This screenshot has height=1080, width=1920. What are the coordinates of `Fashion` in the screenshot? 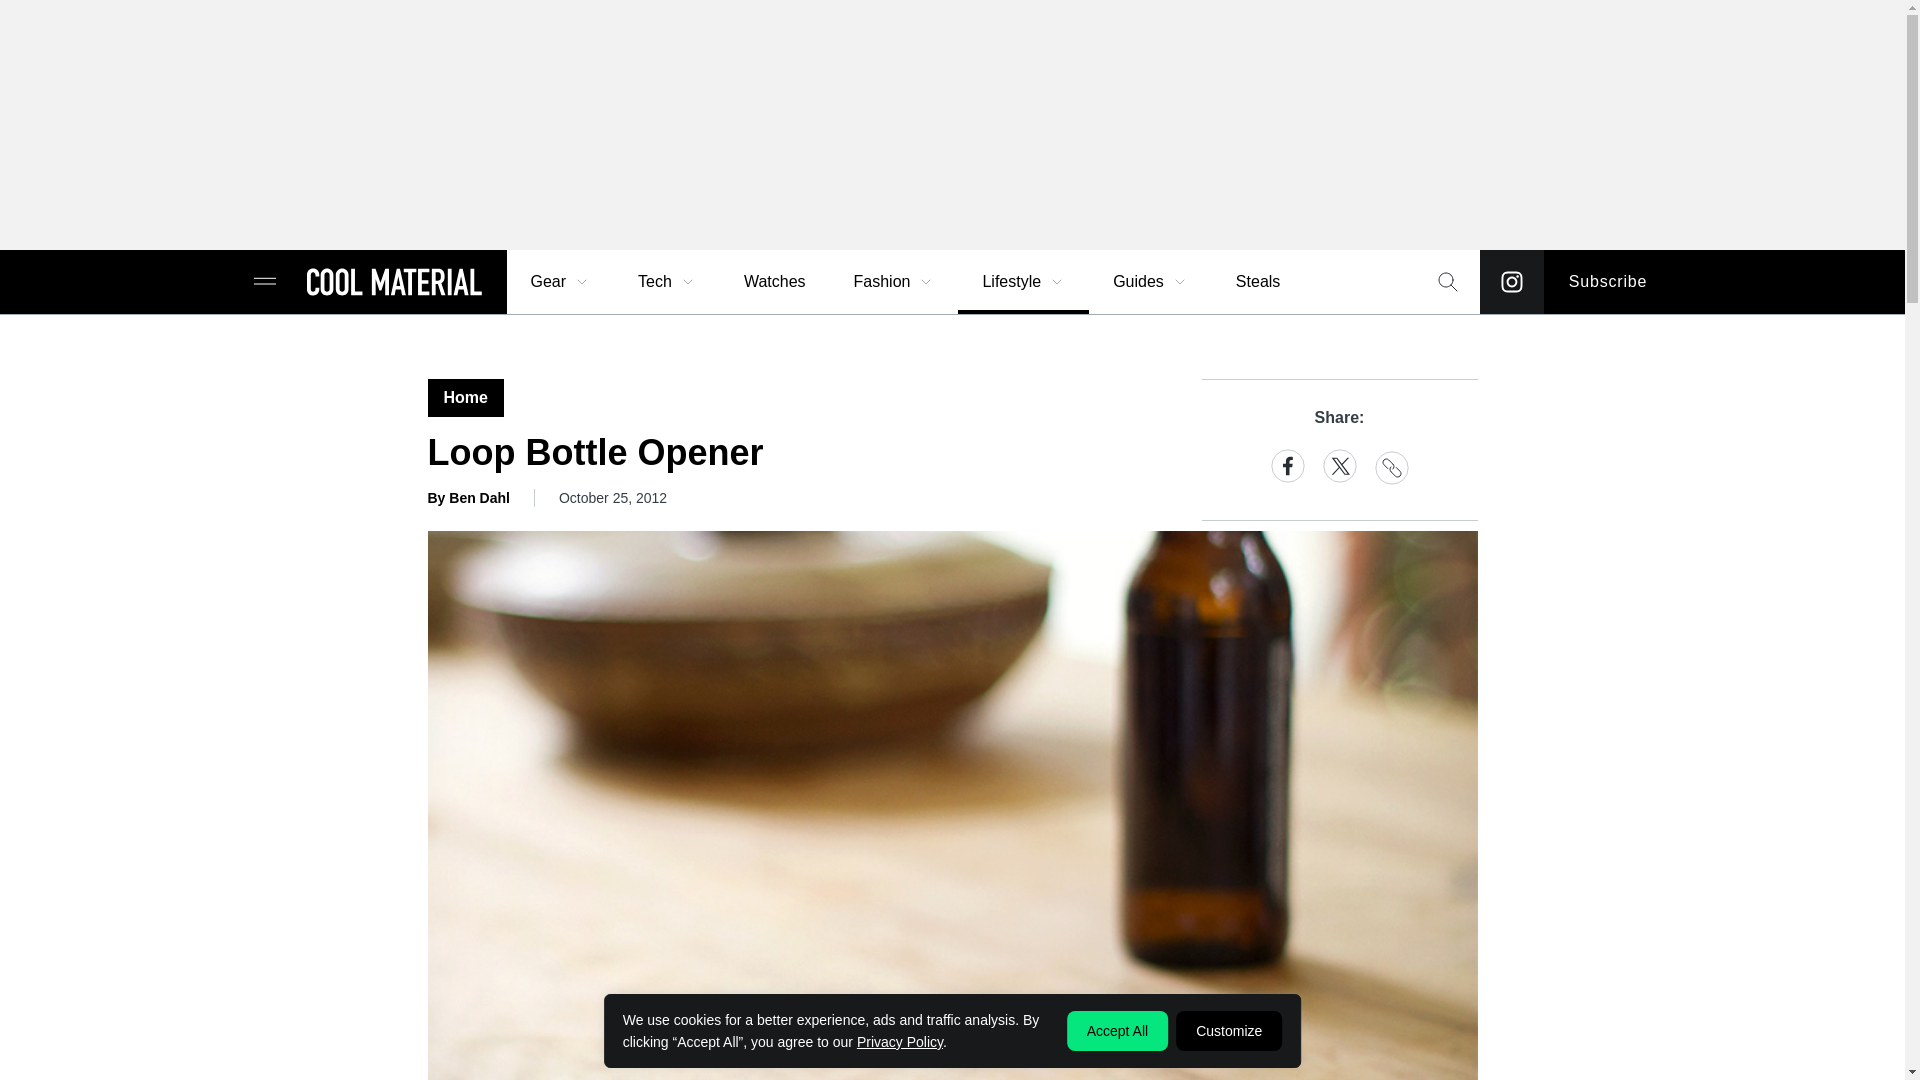 It's located at (894, 282).